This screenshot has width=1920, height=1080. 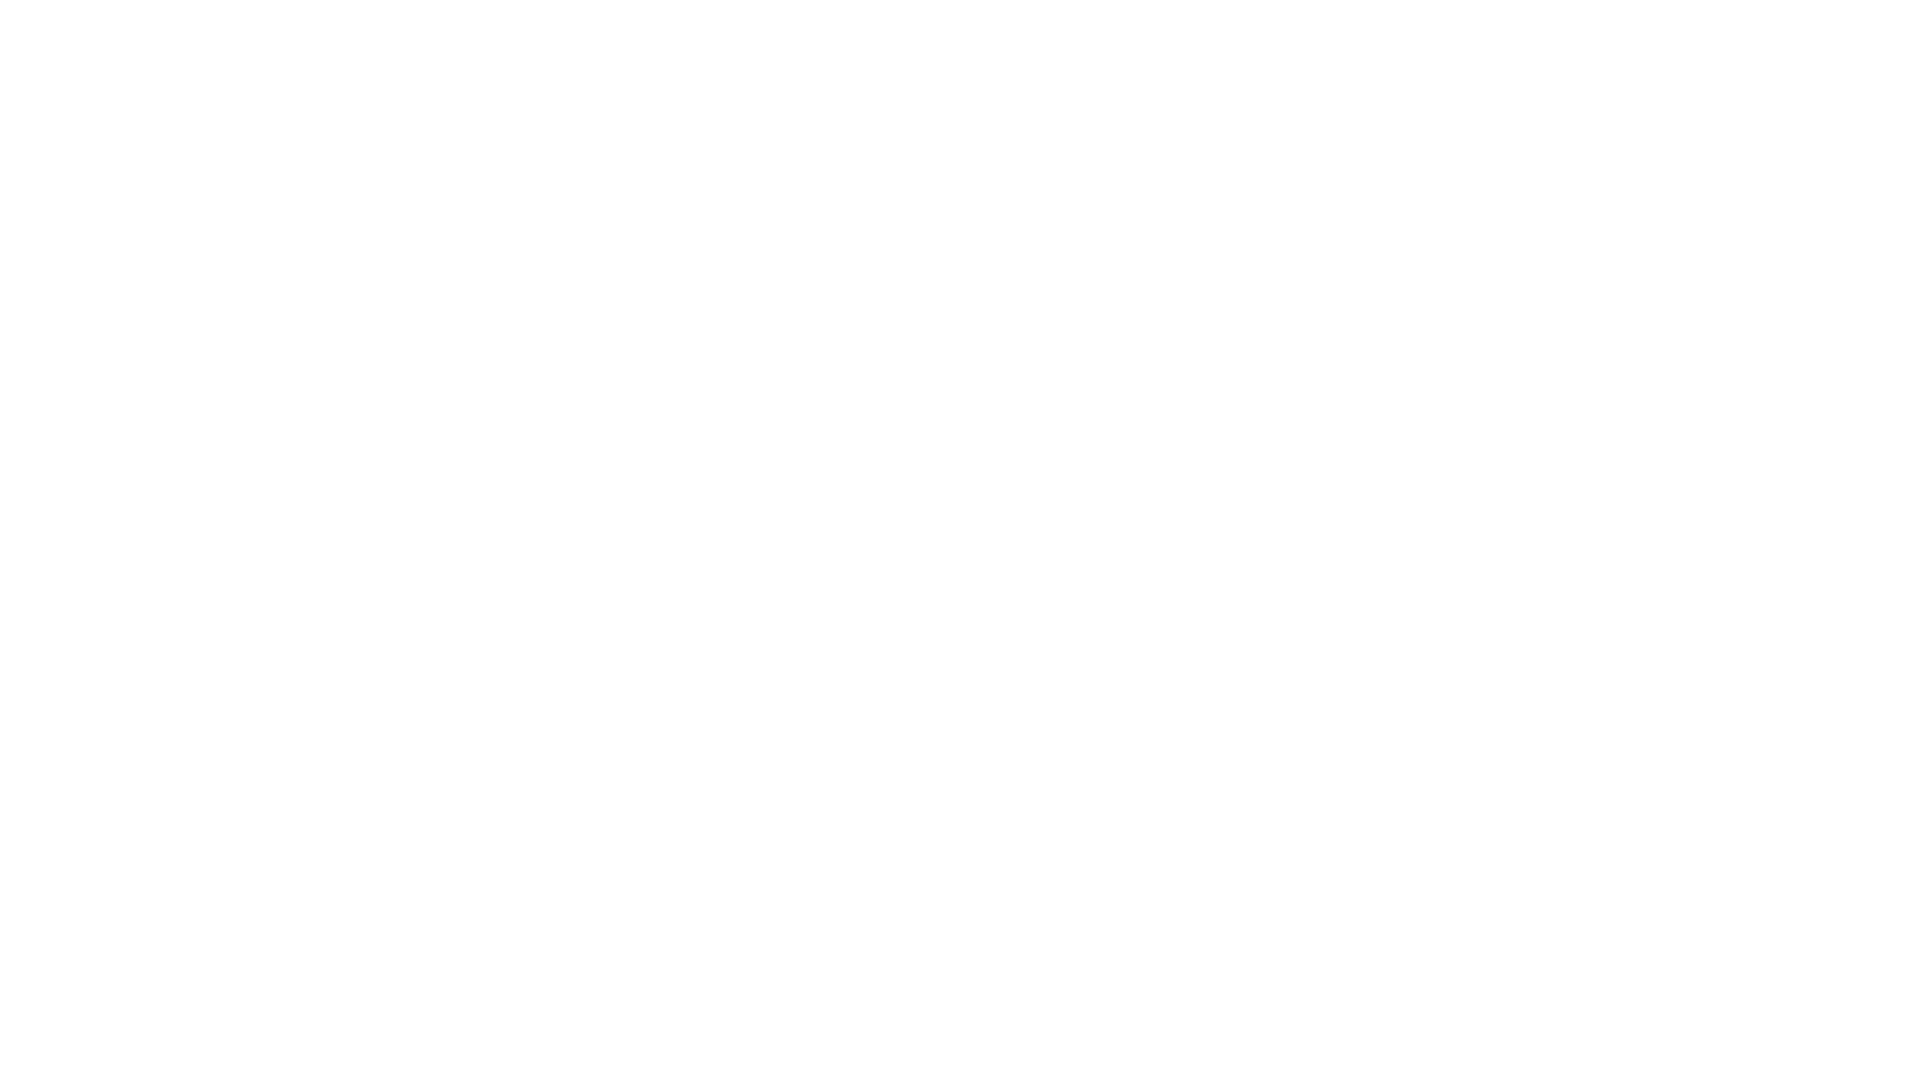 I want to click on TeamViewer QuickSupport for MacOS, so click(x=154, y=989).